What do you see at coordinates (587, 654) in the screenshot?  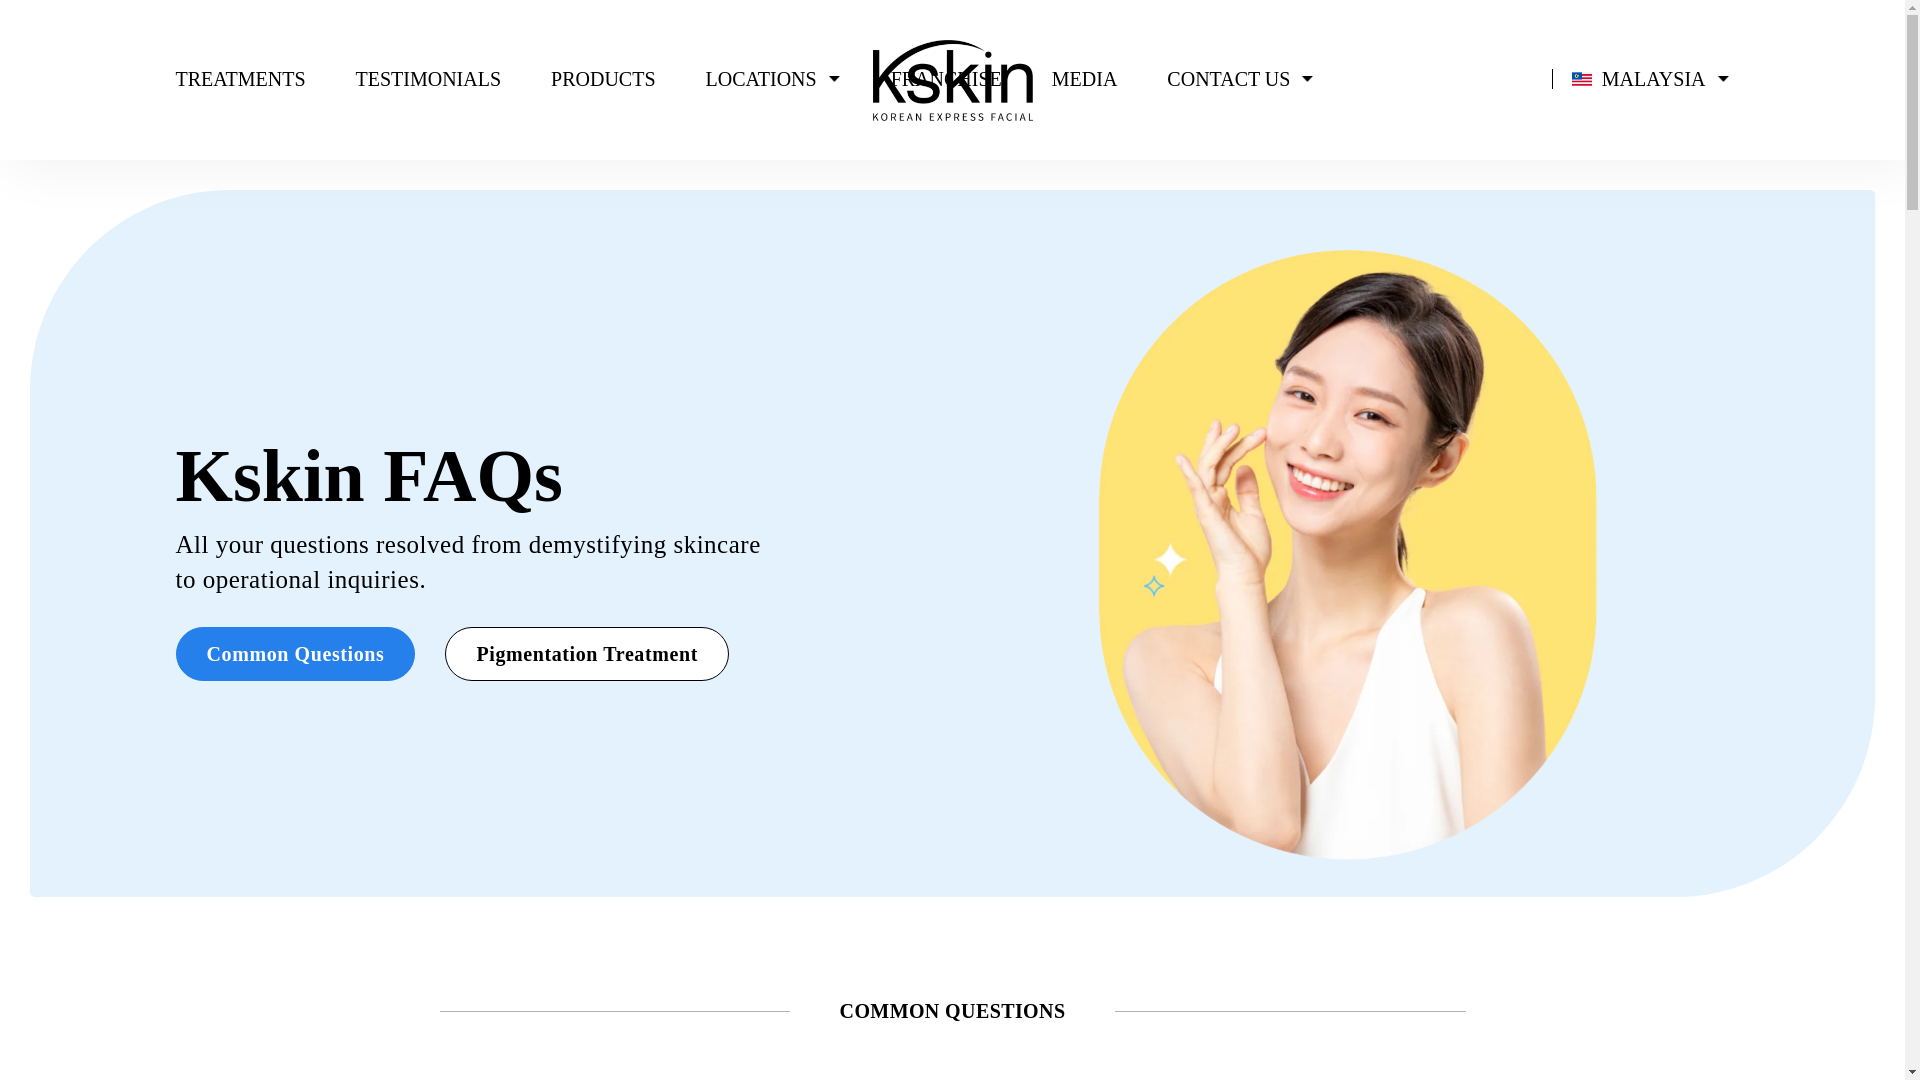 I see `Pigmentation Treatment` at bounding box center [587, 654].